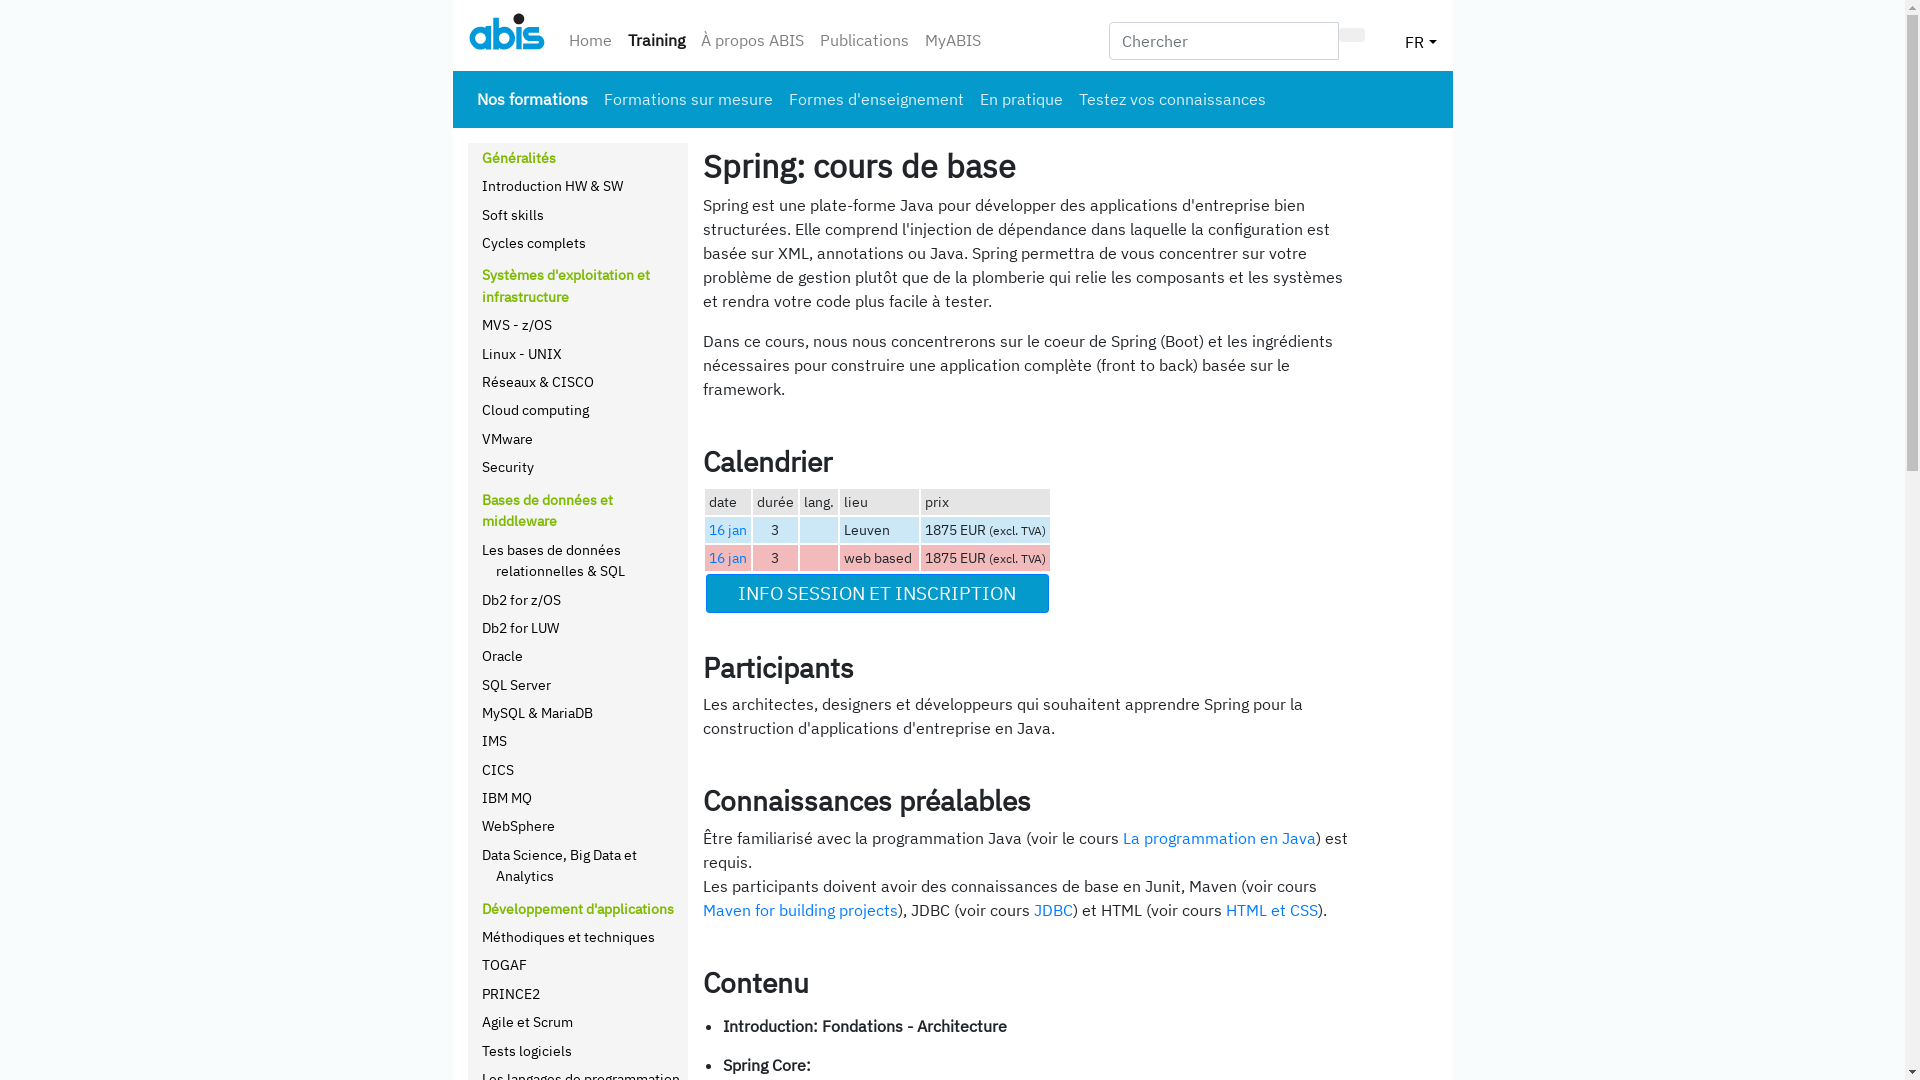 This screenshot has width=1920, height=1080. What do you see at coordinates (504, 964) in the screenshot?
I see `TOGAF` at bounding box center [504, 964].